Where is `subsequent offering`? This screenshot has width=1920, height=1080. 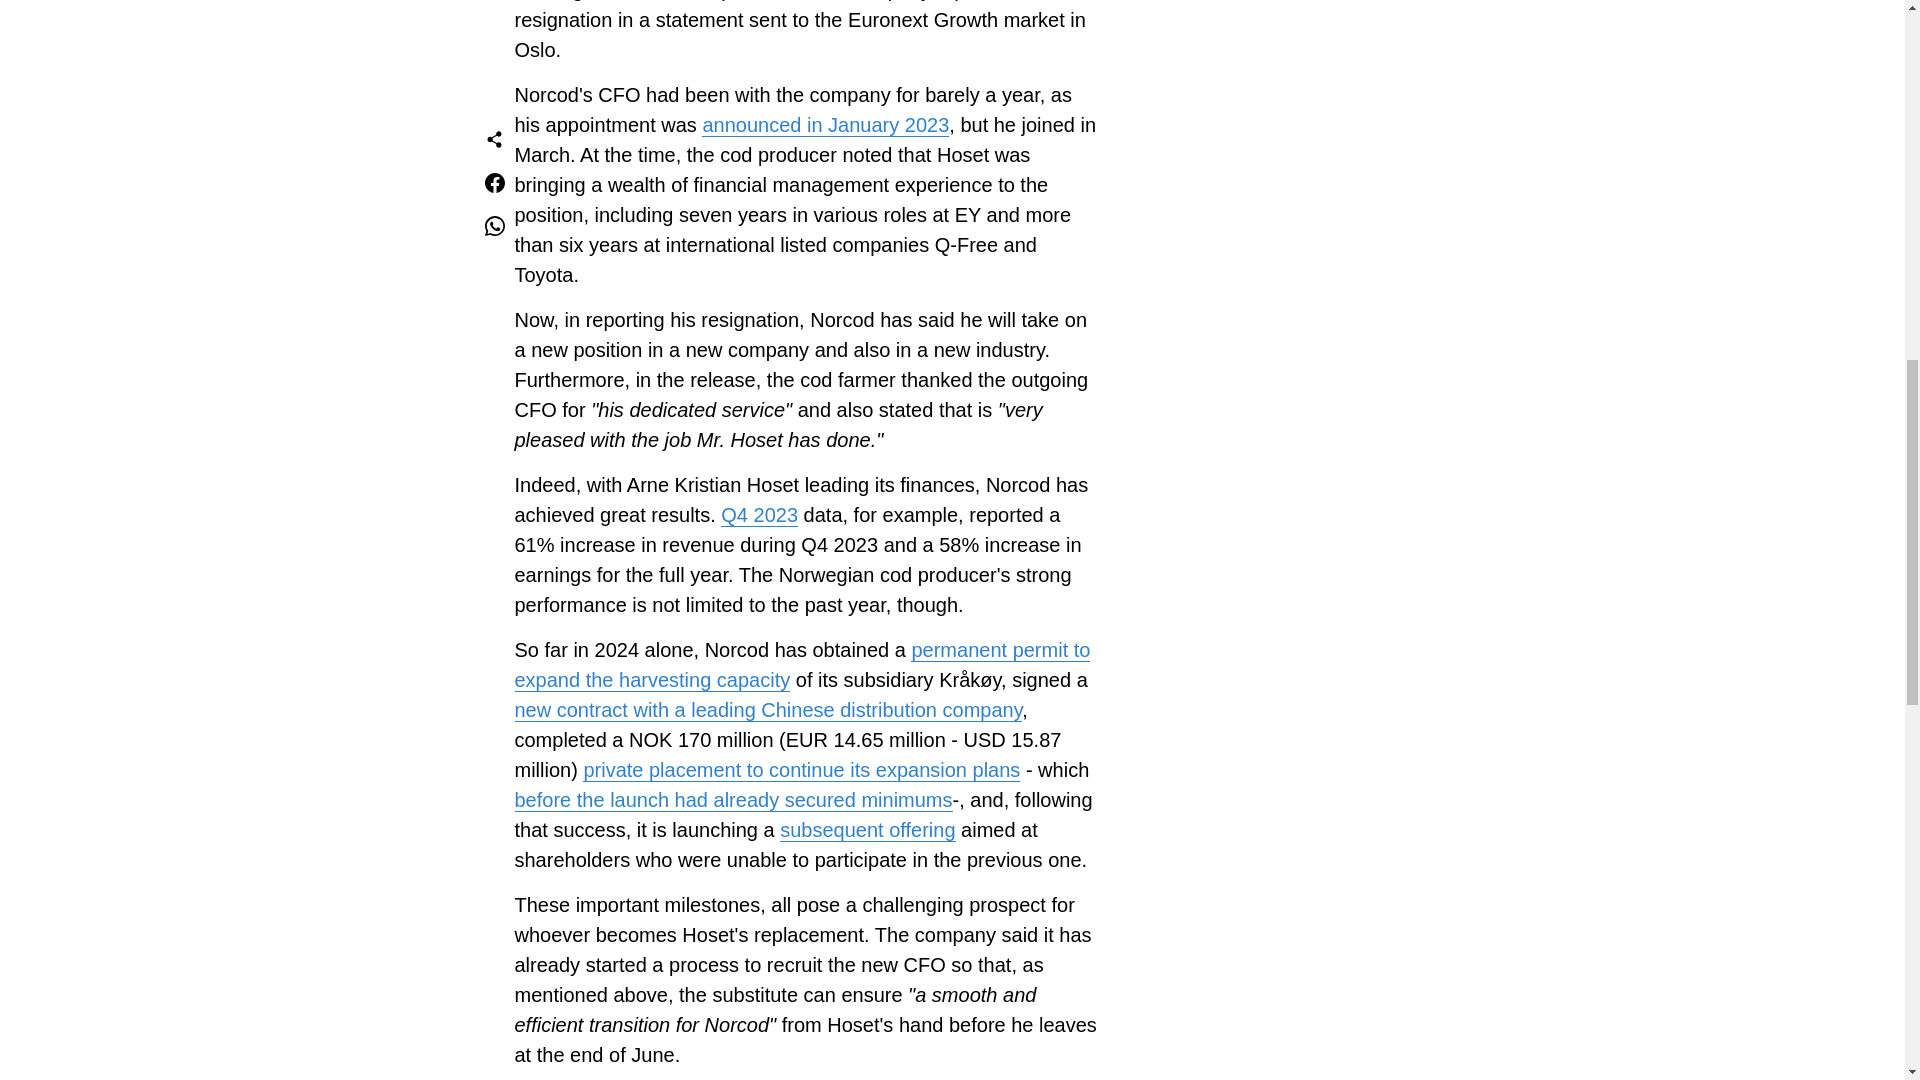 subsequent offering is located at coordinates (866, 829).